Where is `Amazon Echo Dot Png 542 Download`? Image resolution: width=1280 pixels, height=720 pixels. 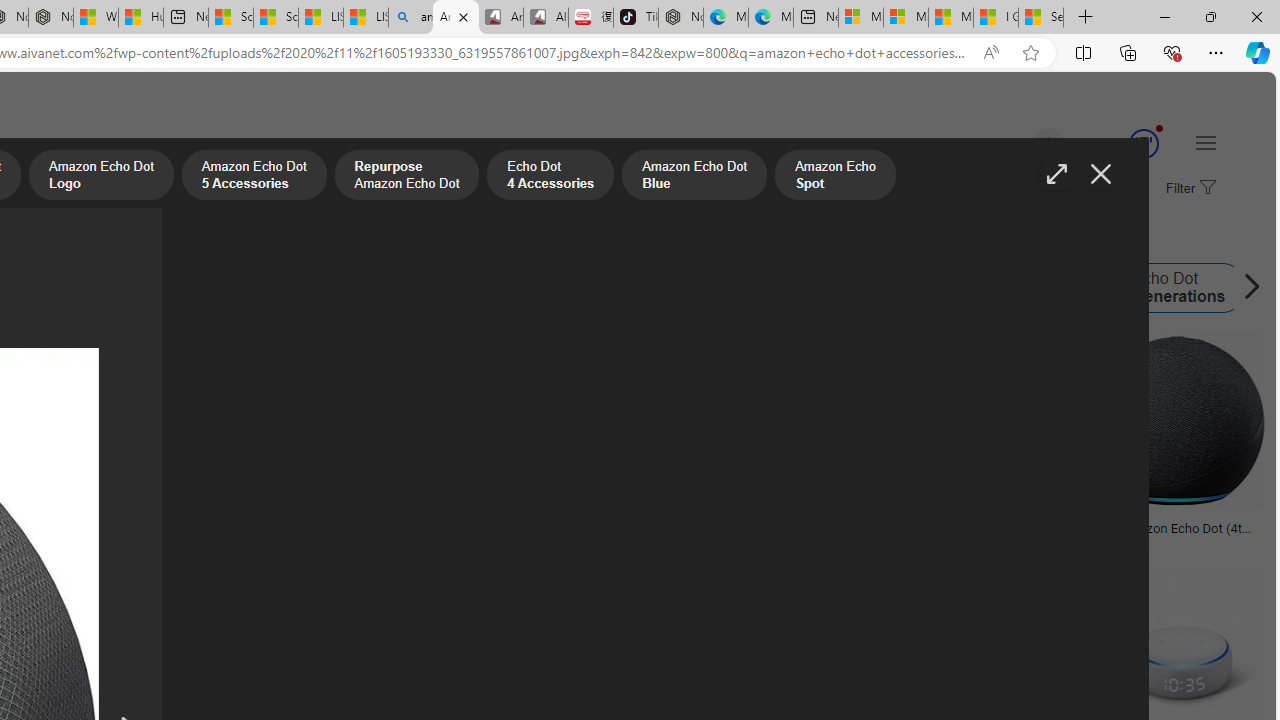 Amazon Echo Dot Png 542 Download is located at coordinates (96, 534).